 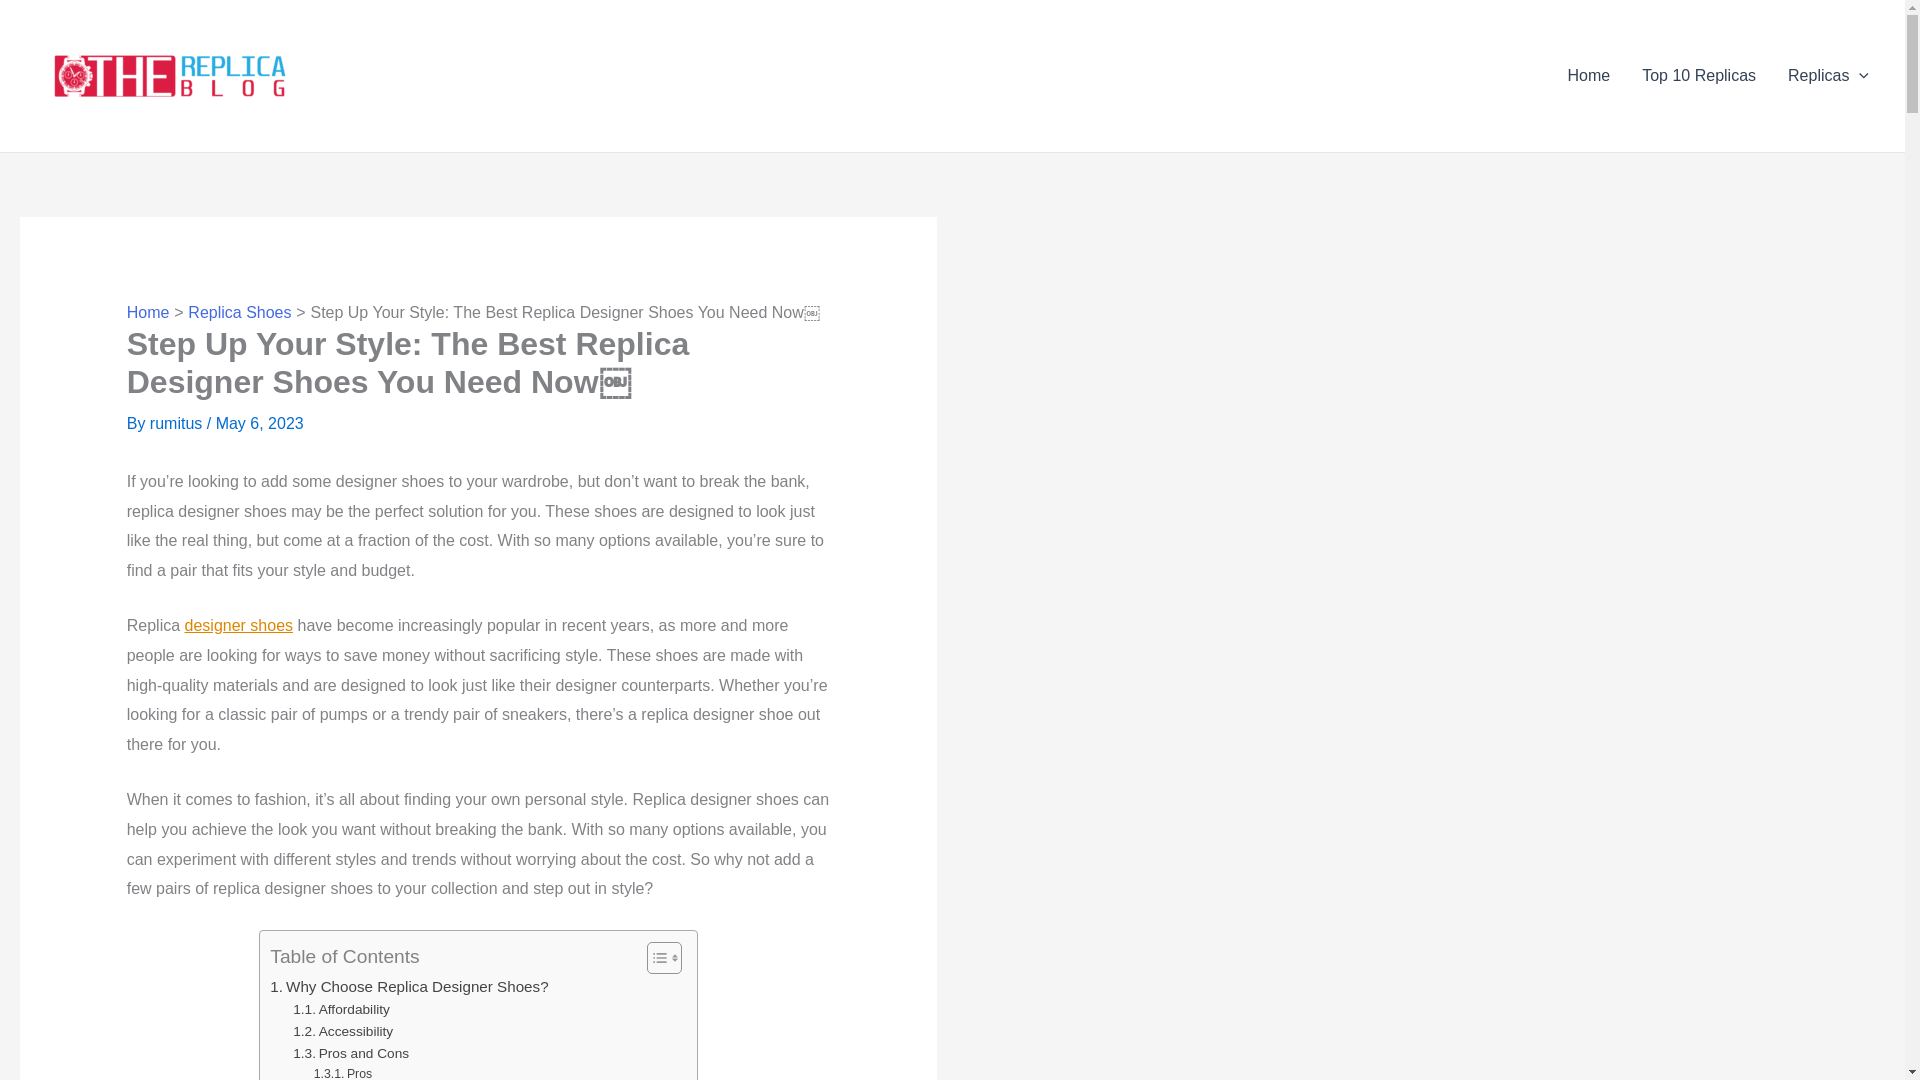 I want to click on designer shoes, so click(x=238, y=624).